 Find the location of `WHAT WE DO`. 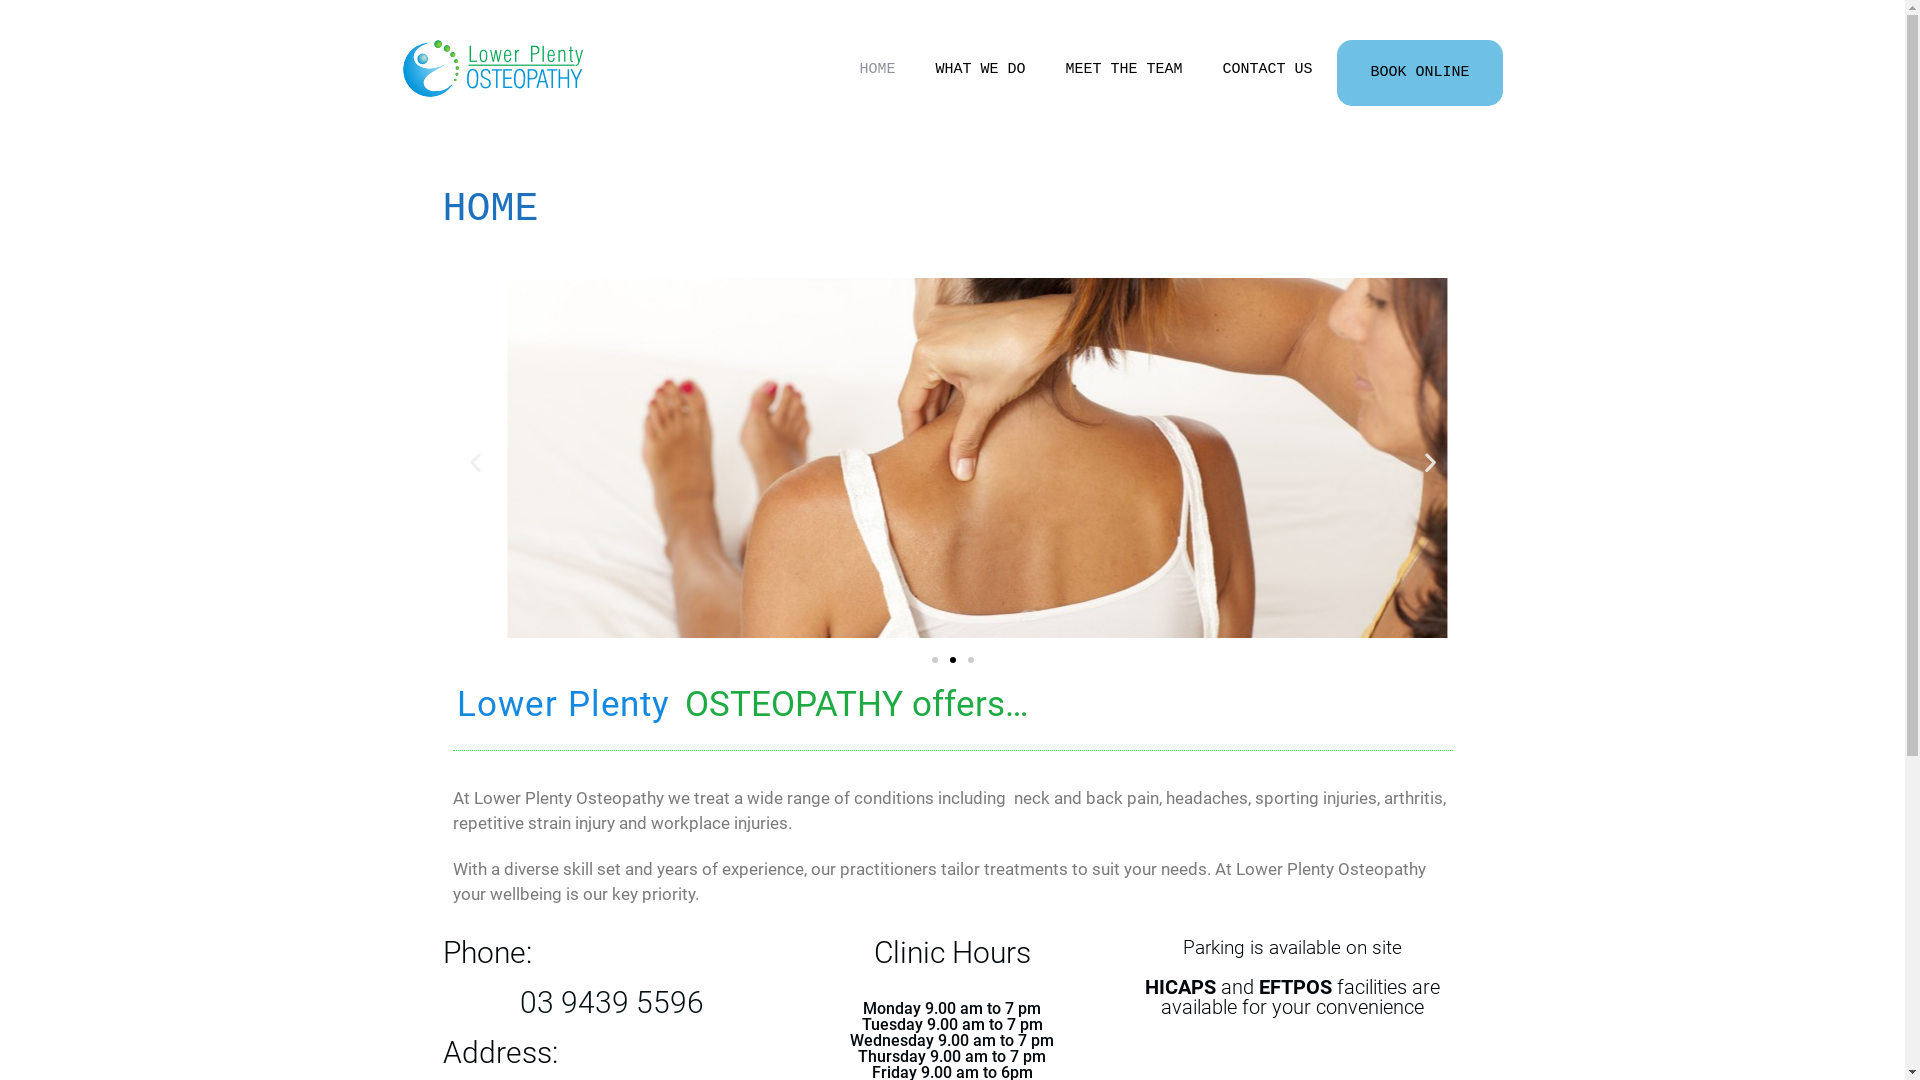

WHAT WE DO is located at coordinates (980, 70).